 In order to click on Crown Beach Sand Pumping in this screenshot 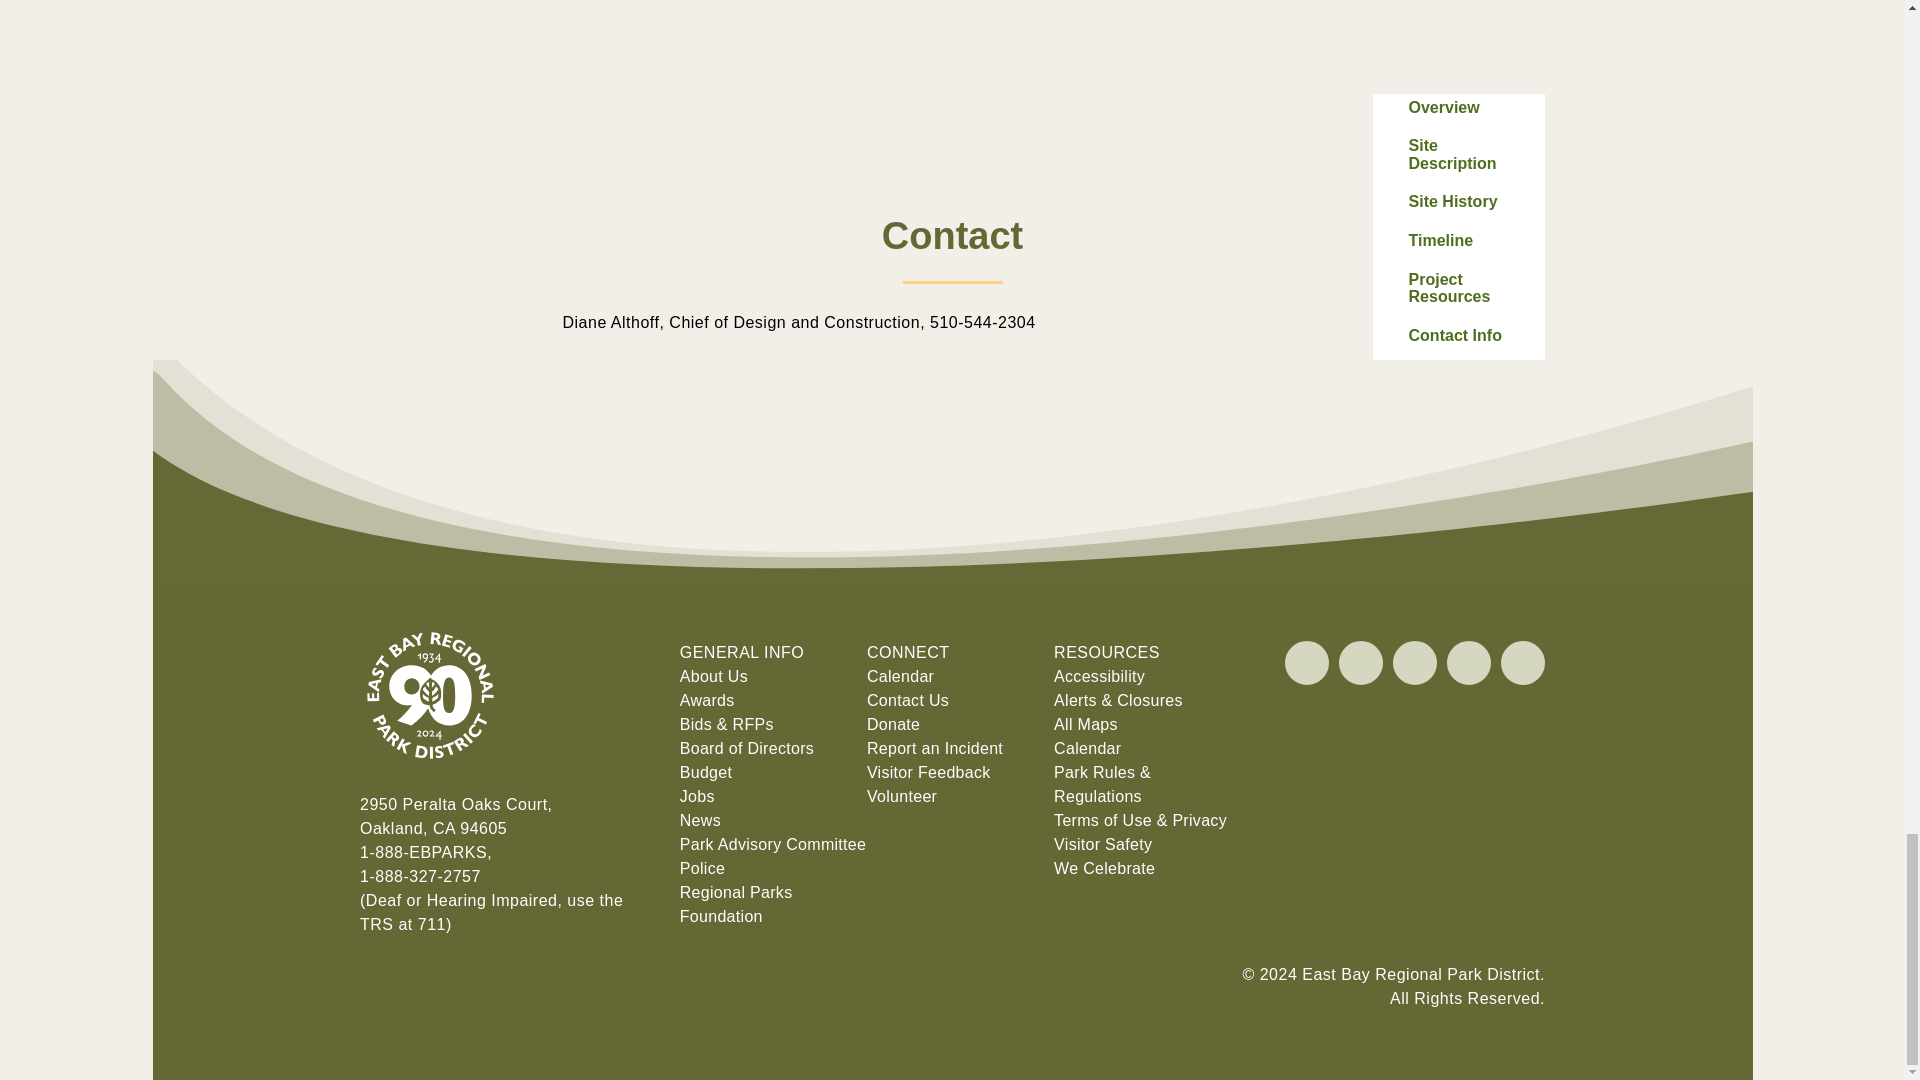, I will do `click(952, 106)`.